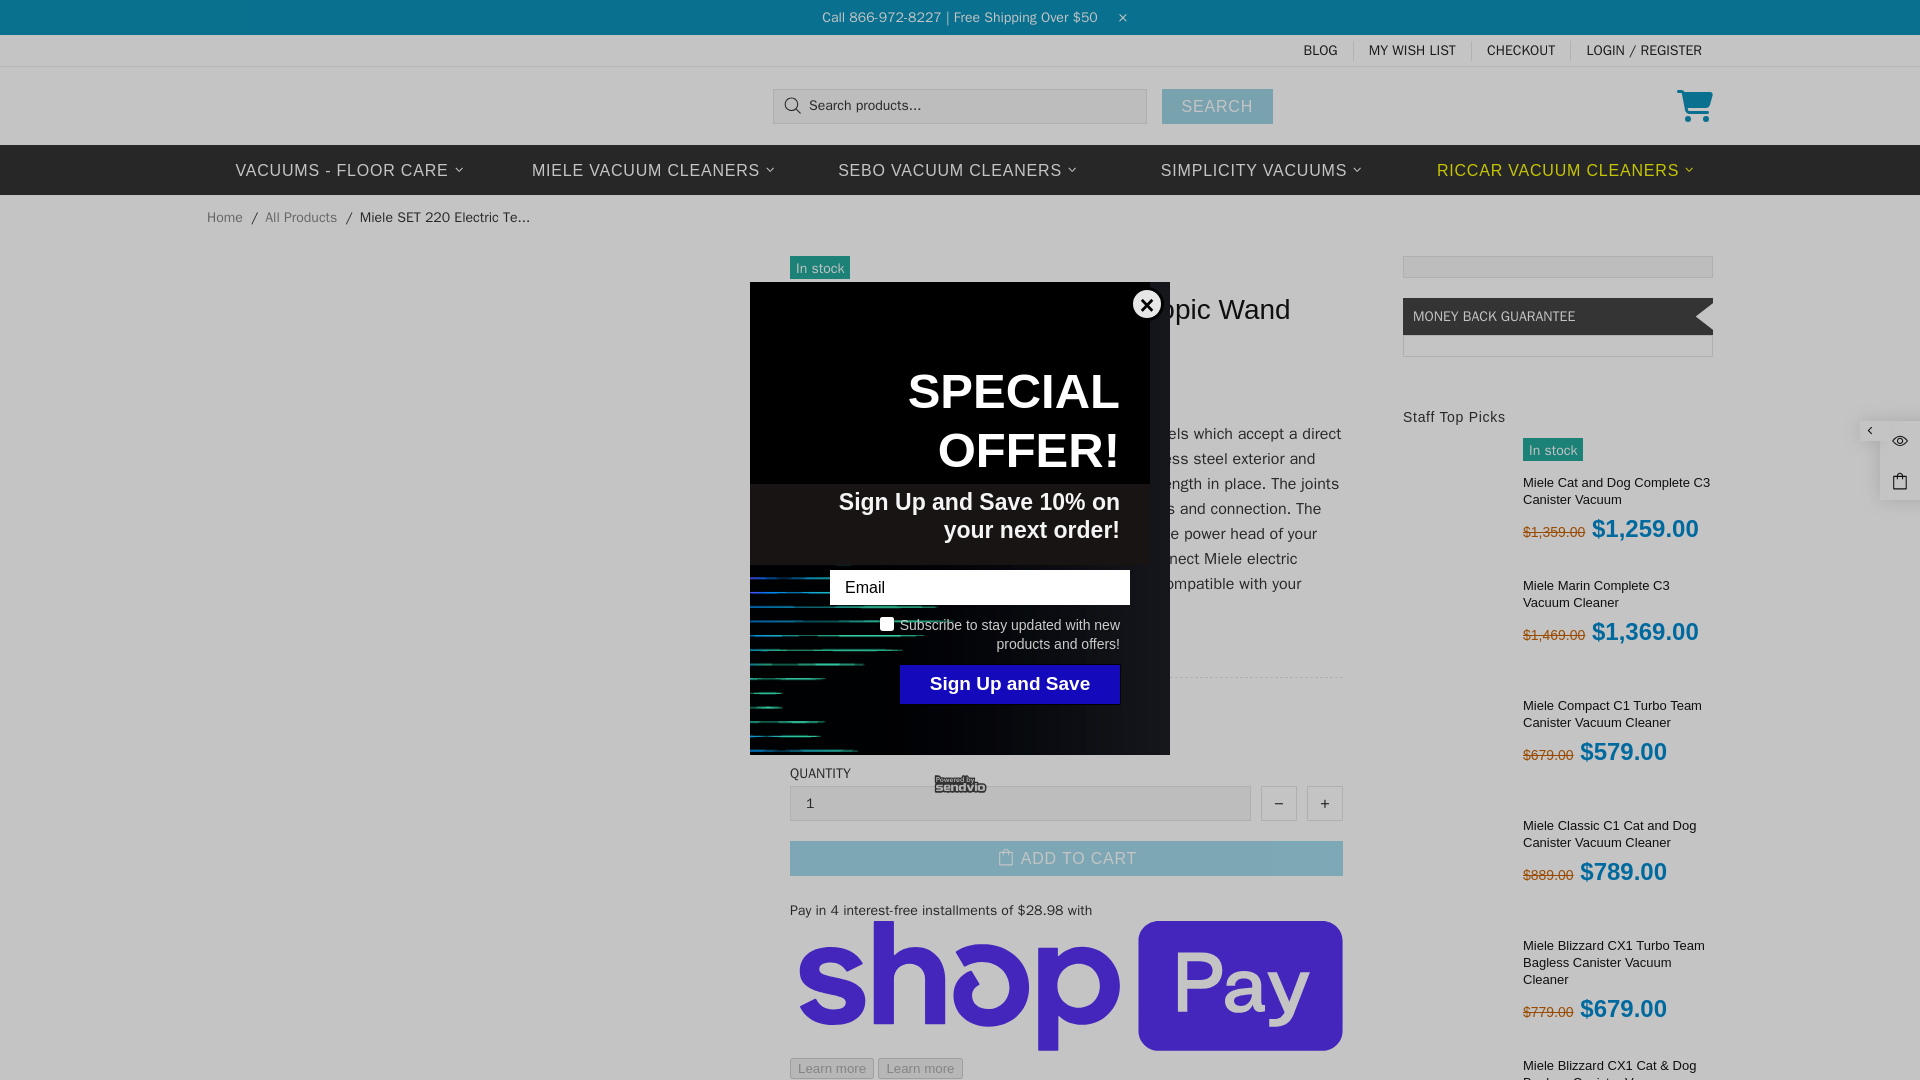 The image size is (1920, 1080). Describe the element at coordinates (1020, 803) in the screenshot. I see `1` at that location.